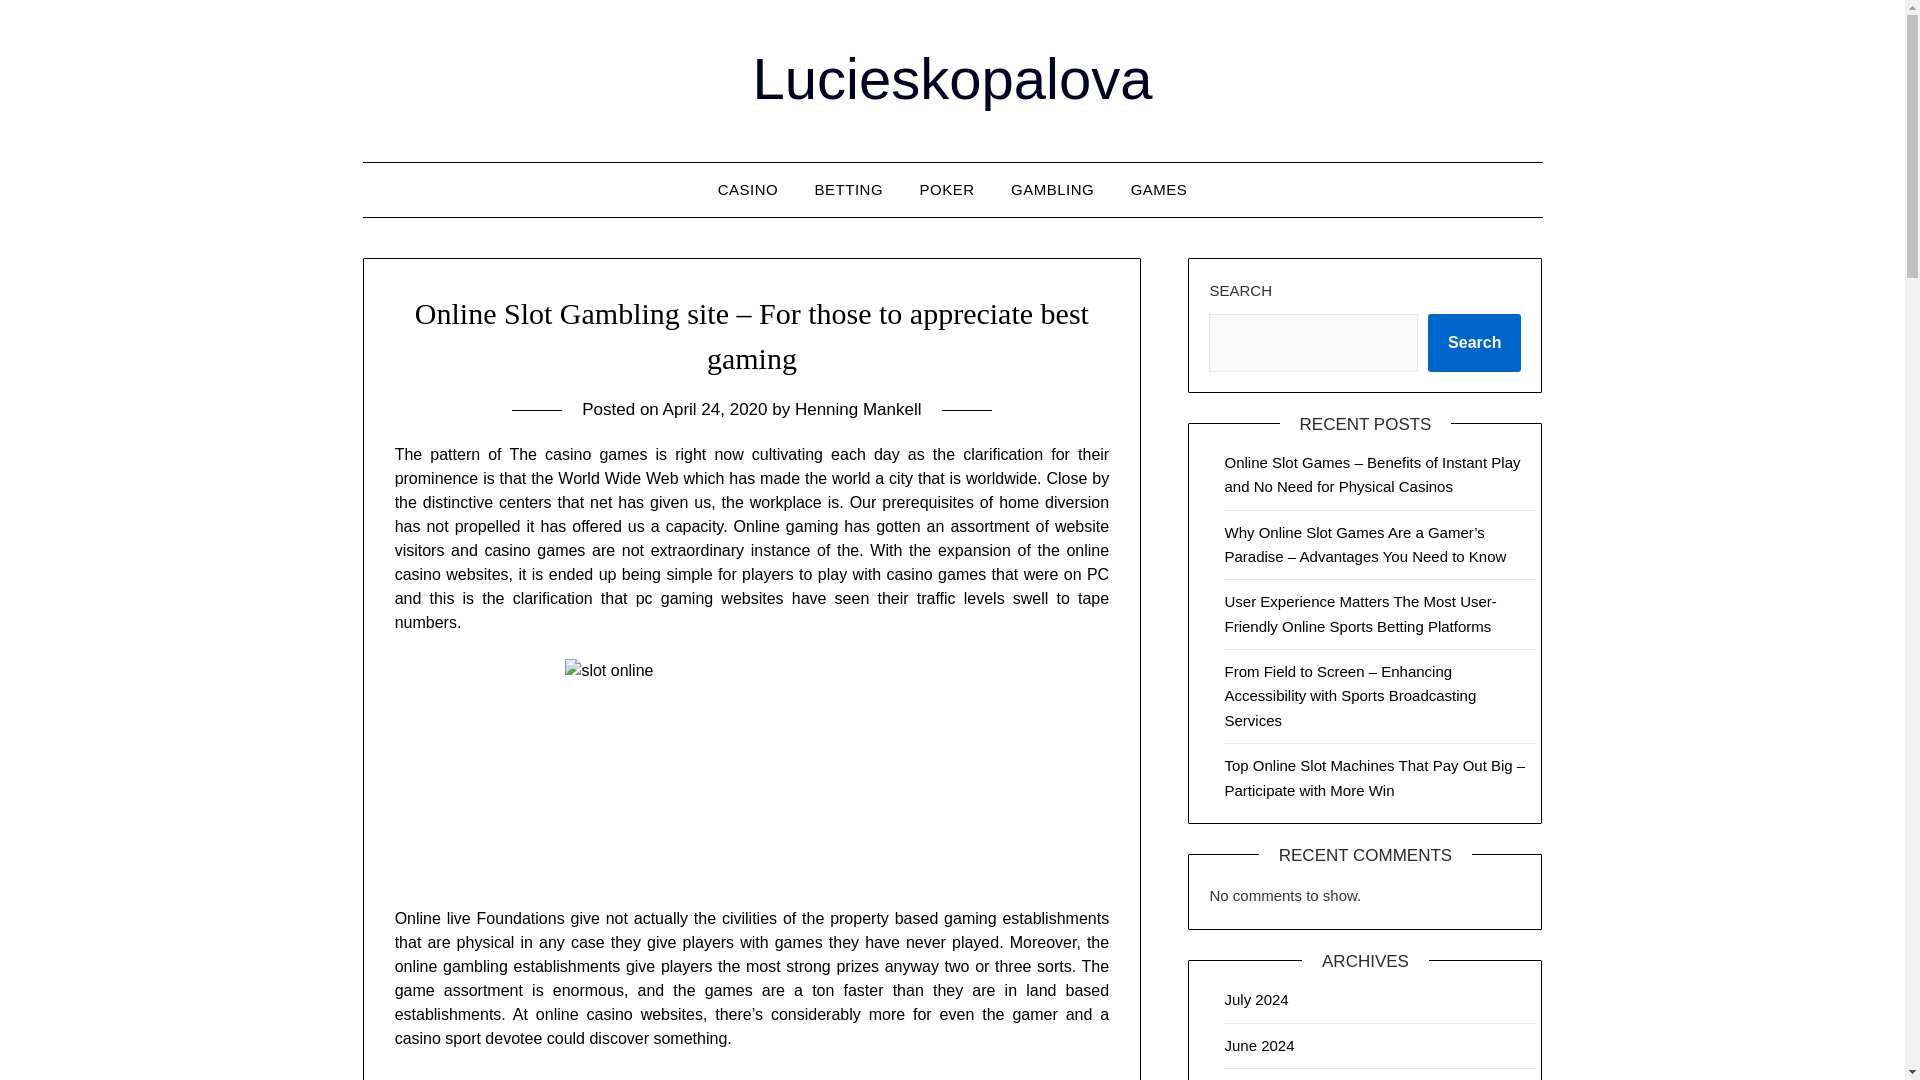  Describe the element at coordinates (1256, 999) in the screenshot. I see `July 2024` at that location.